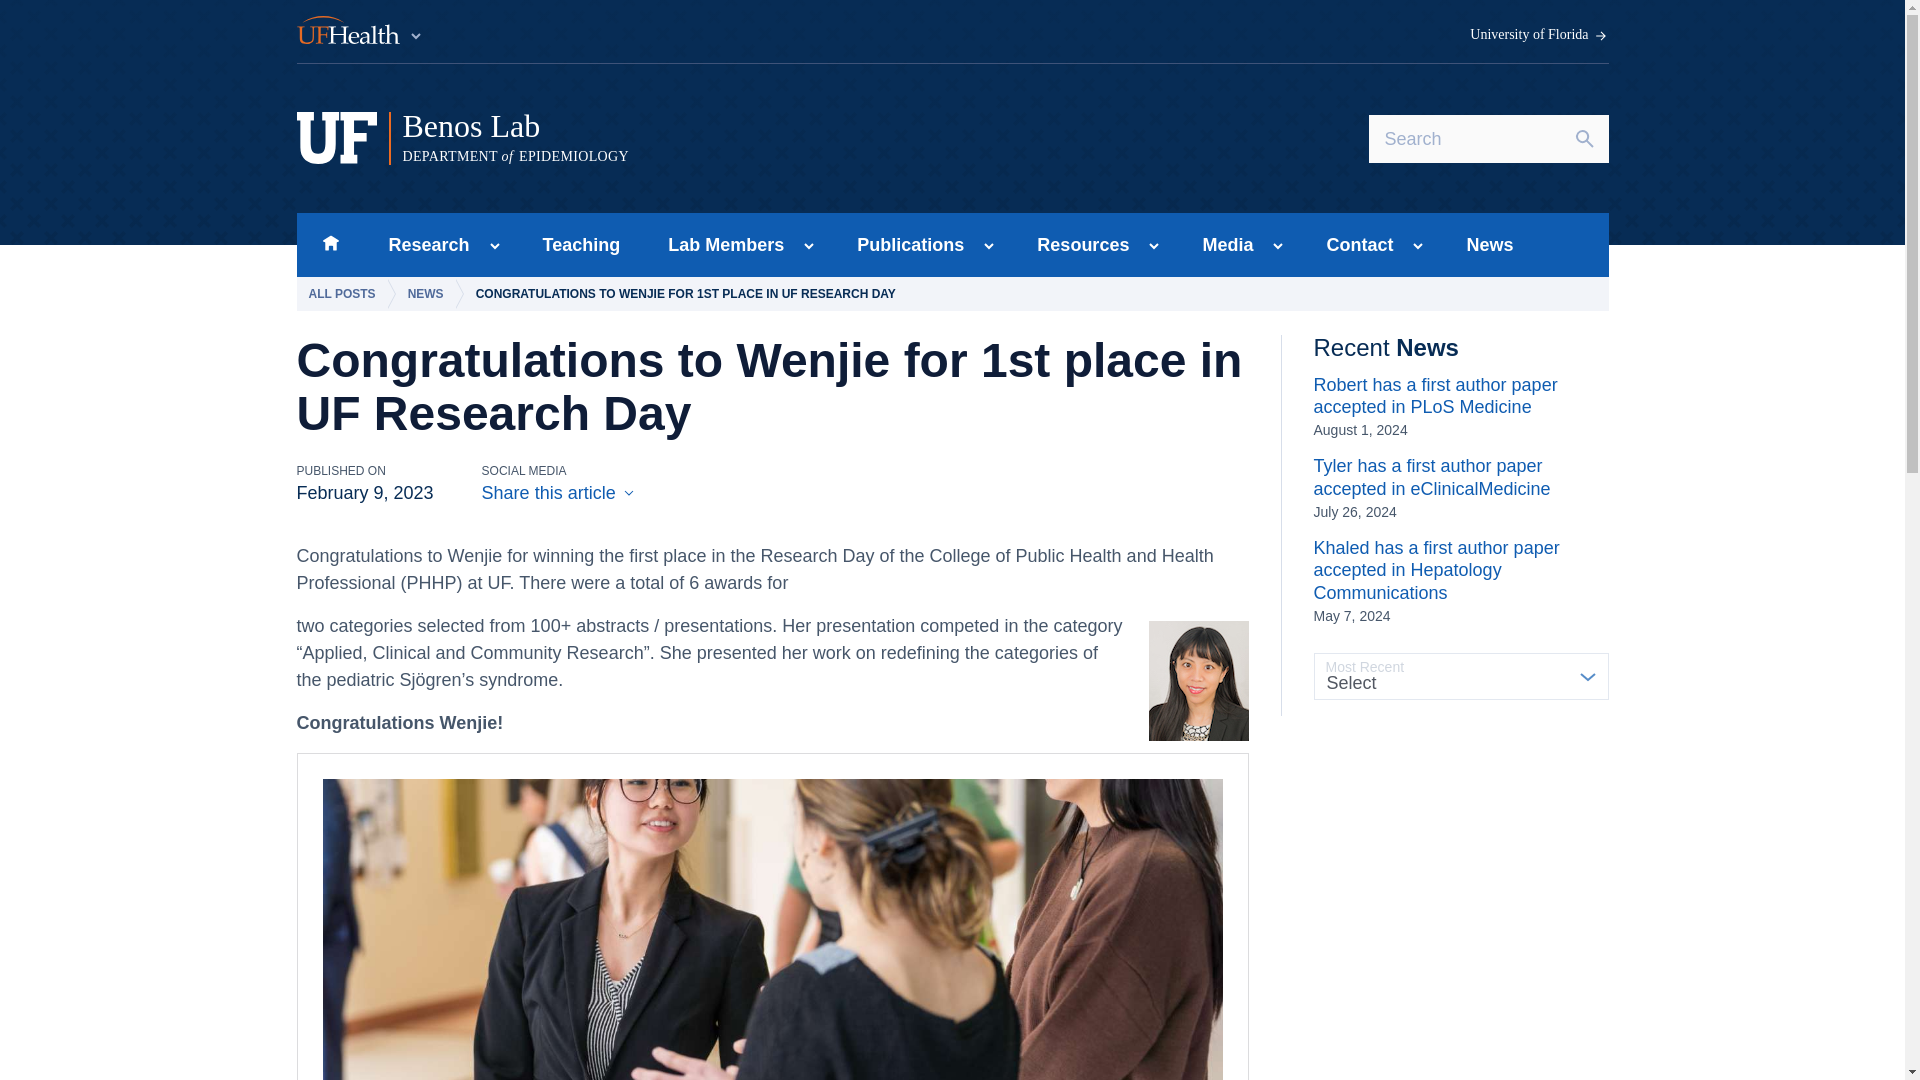  I want to click on Publications, so click(904, 244).